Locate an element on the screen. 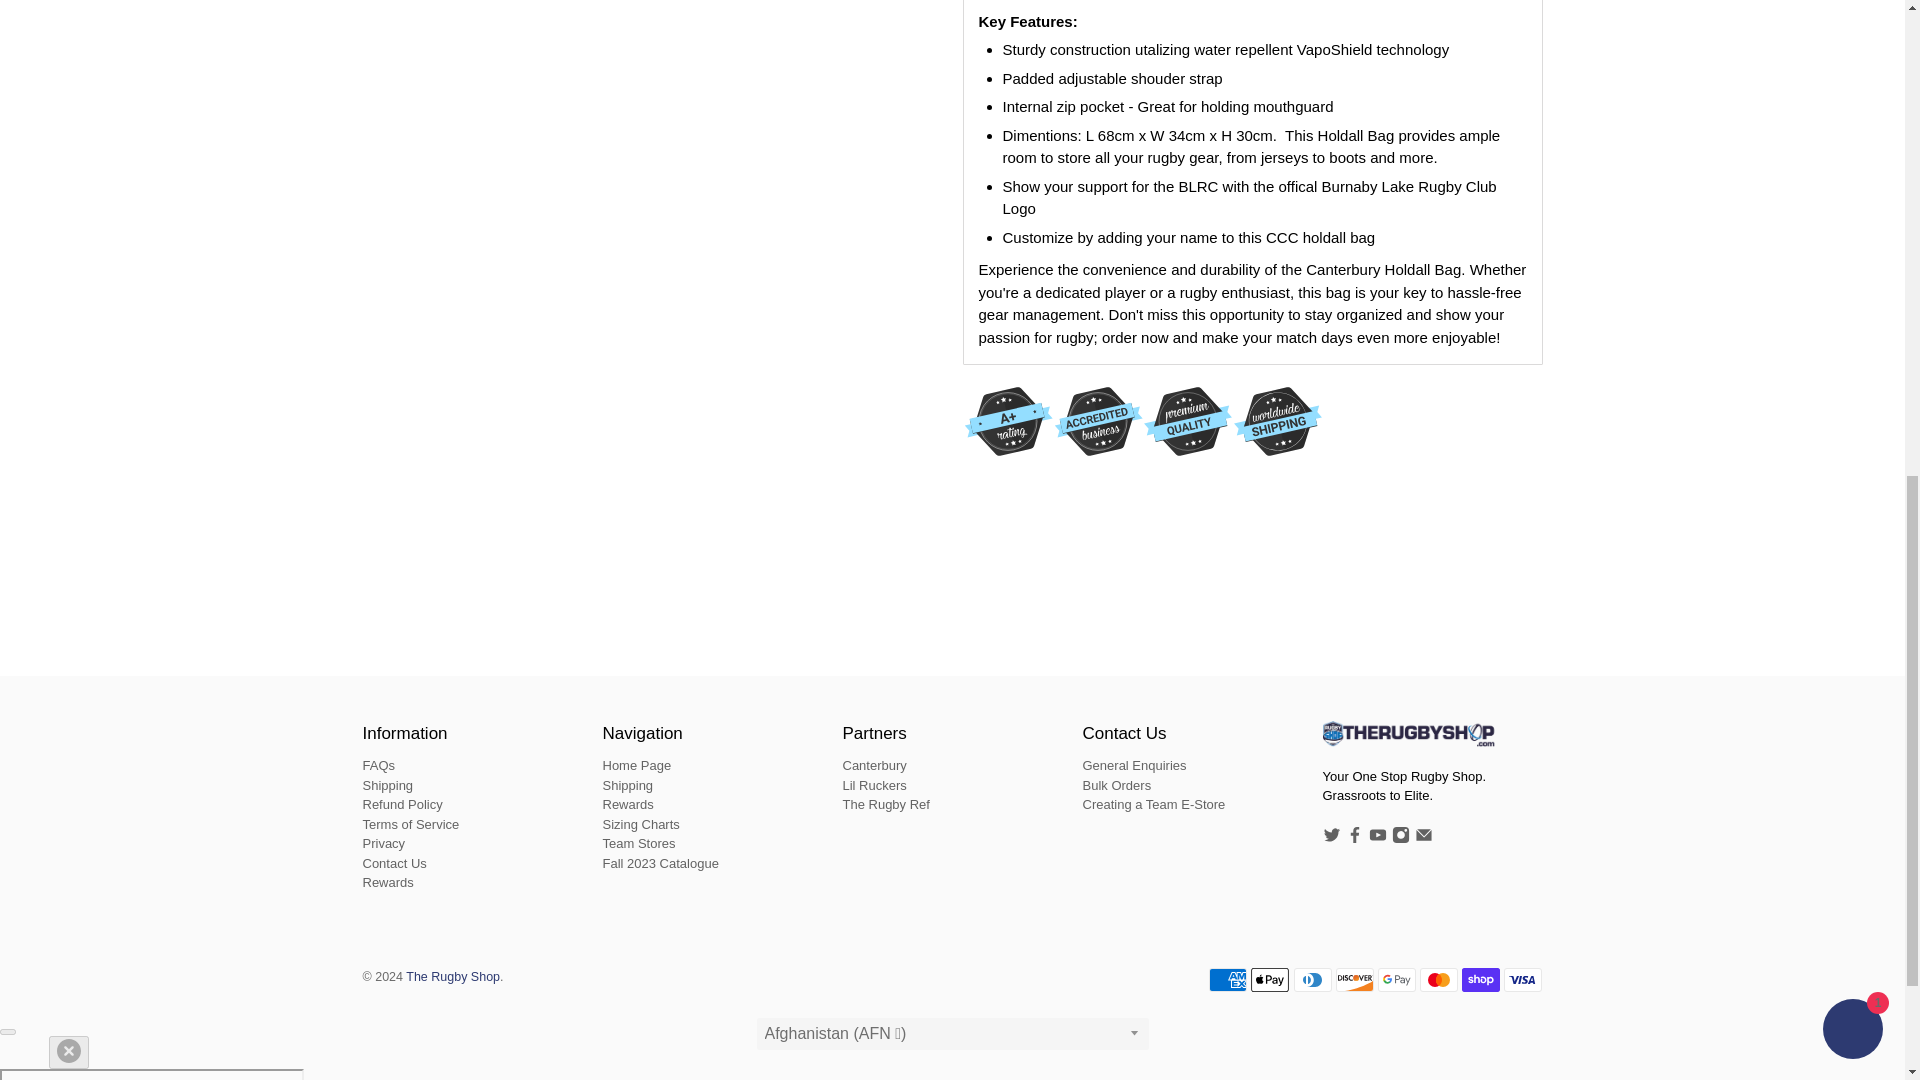 The width and height of the screenshot is (1920, 1080). Shopify online store chat is located at coordinates (1852, 54).